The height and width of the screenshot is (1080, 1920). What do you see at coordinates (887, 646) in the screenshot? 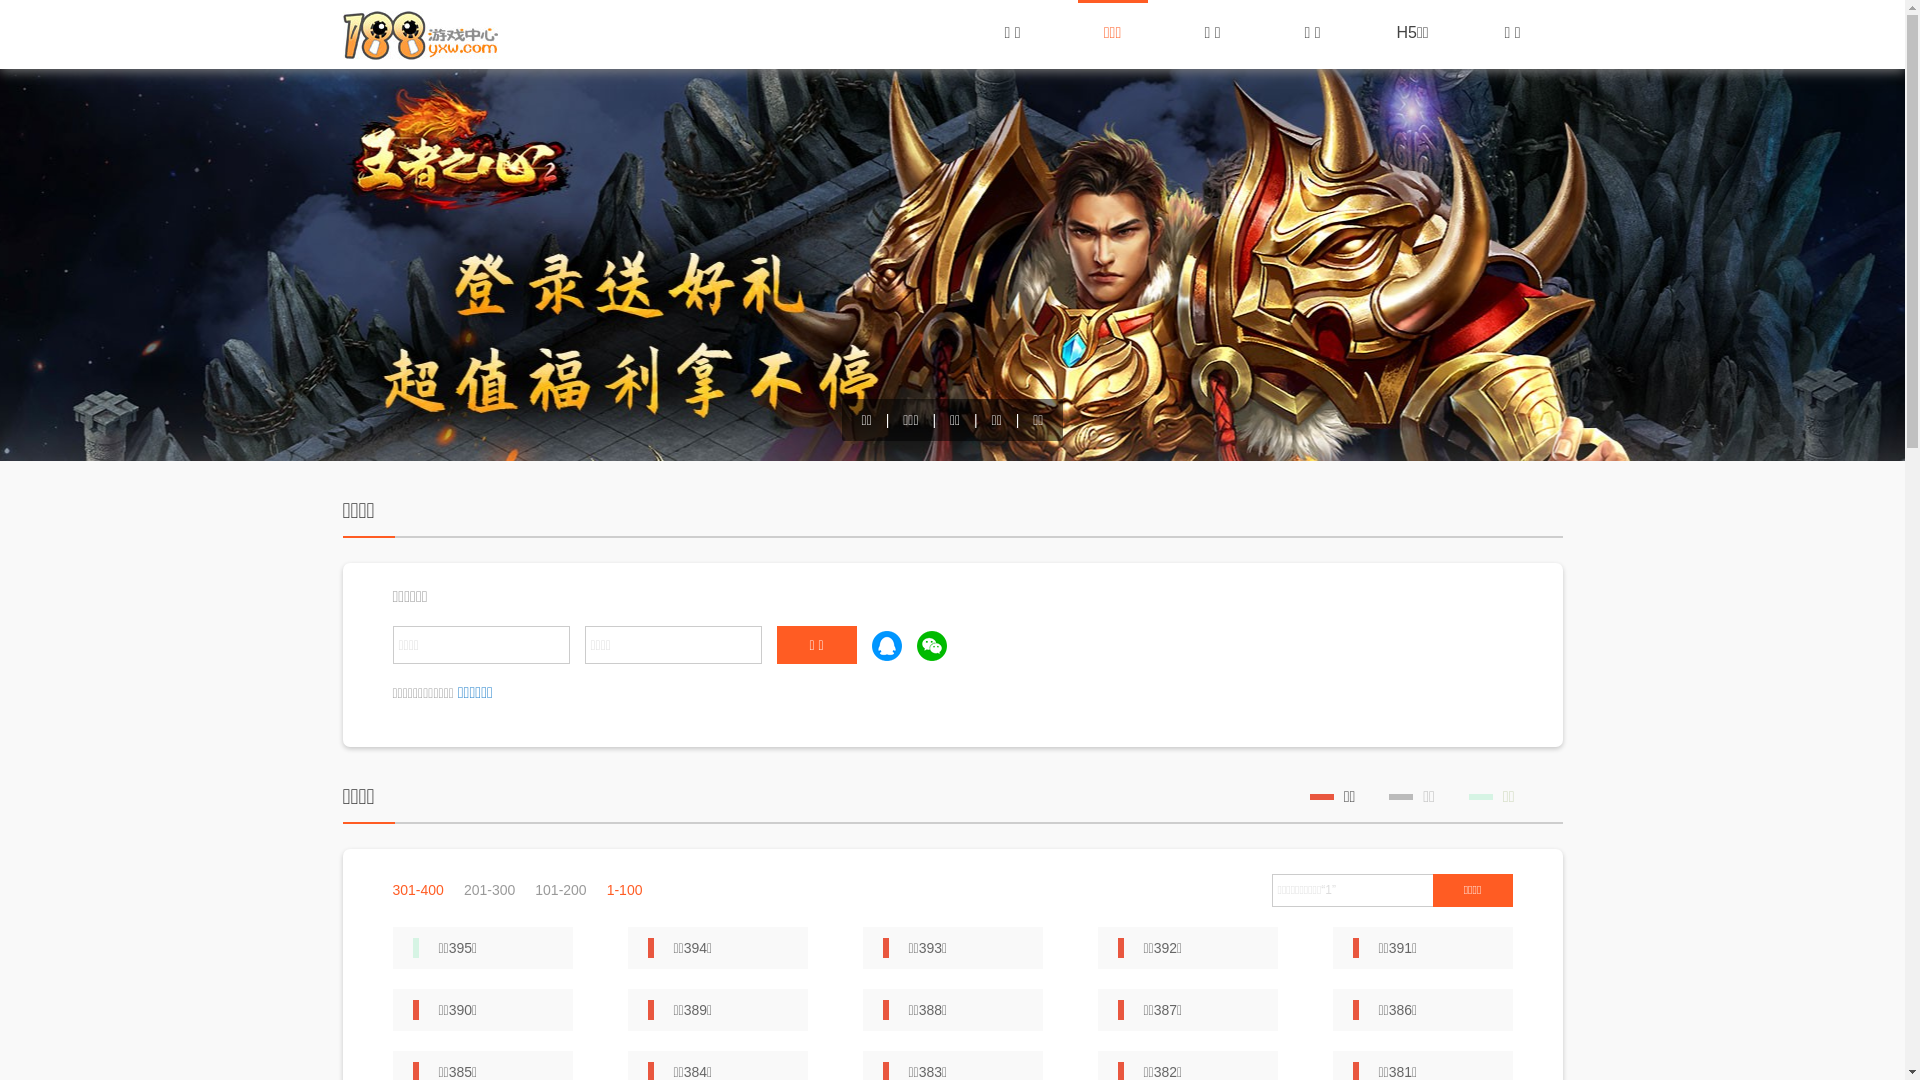
I see `qq` at bounding box center [887, 646].